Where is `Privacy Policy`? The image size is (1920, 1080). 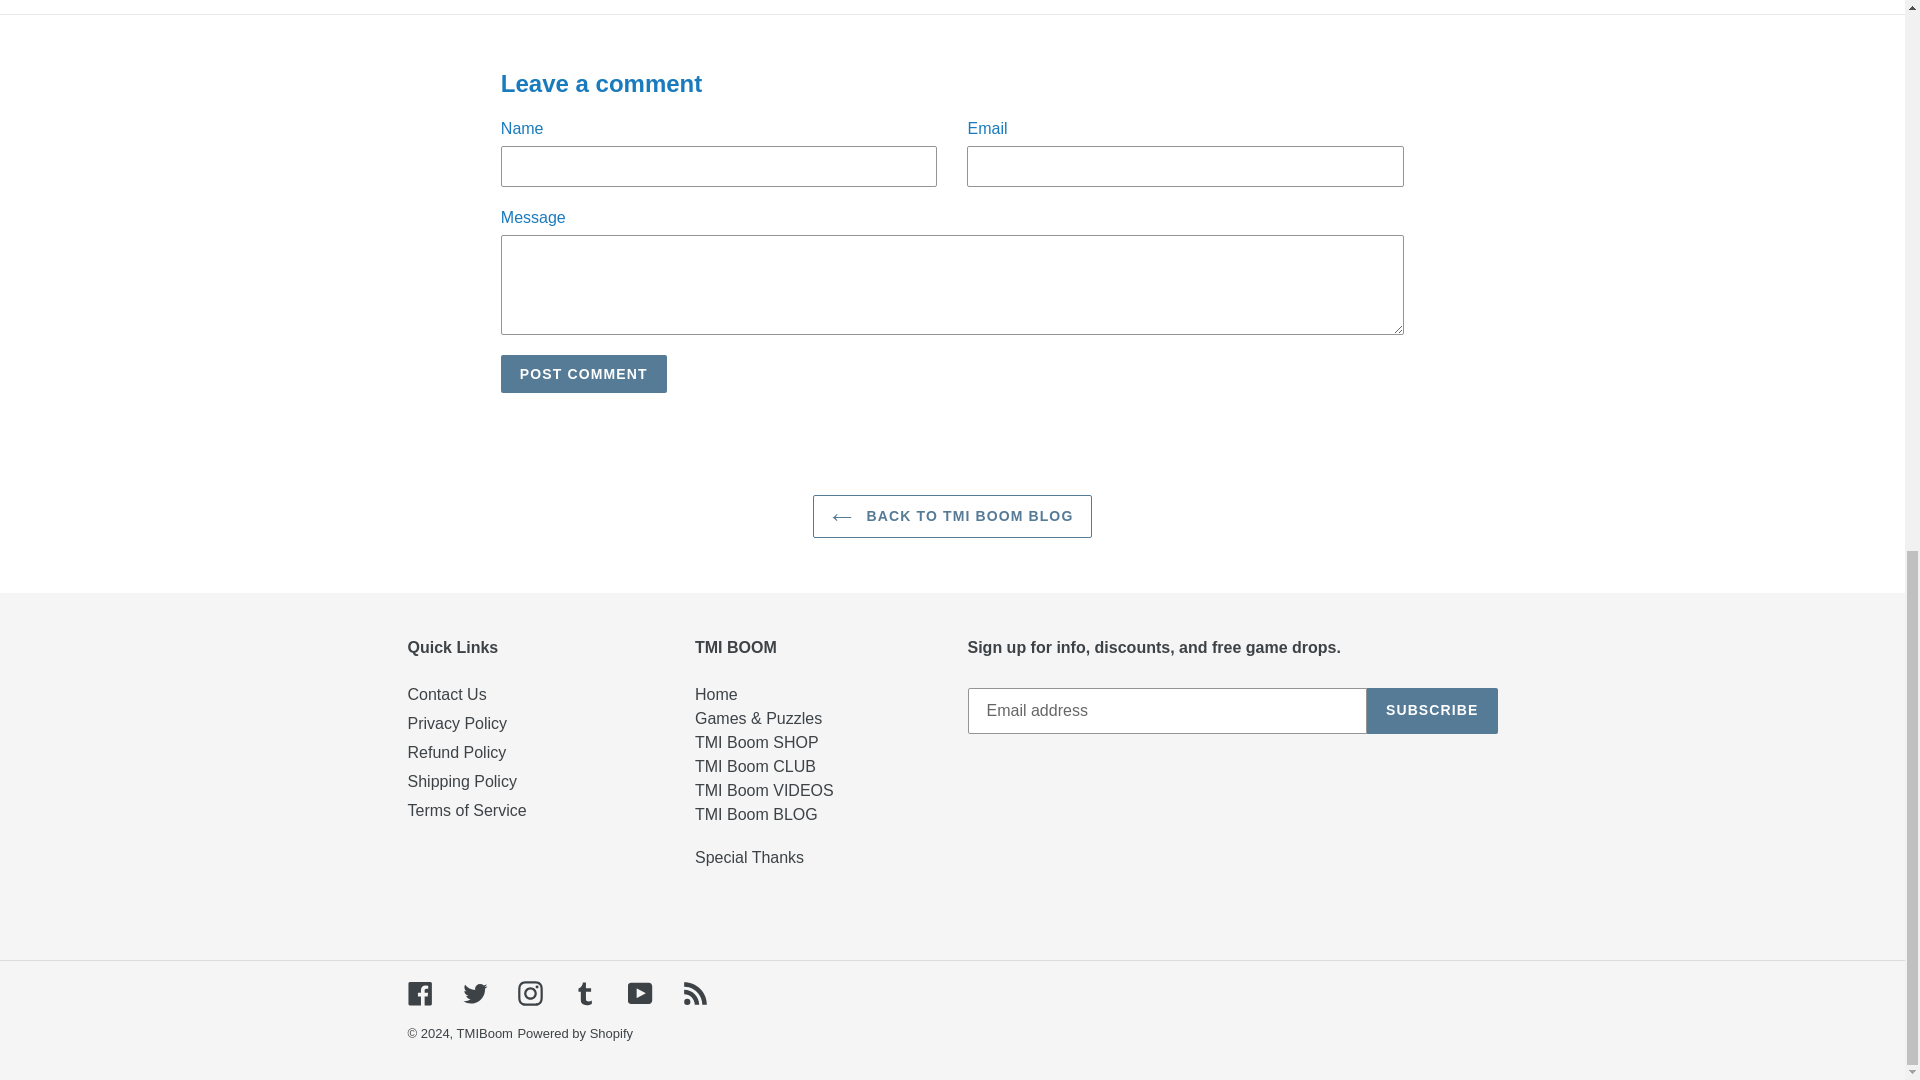
Privacy Policy is located at coordinates (458, 723).